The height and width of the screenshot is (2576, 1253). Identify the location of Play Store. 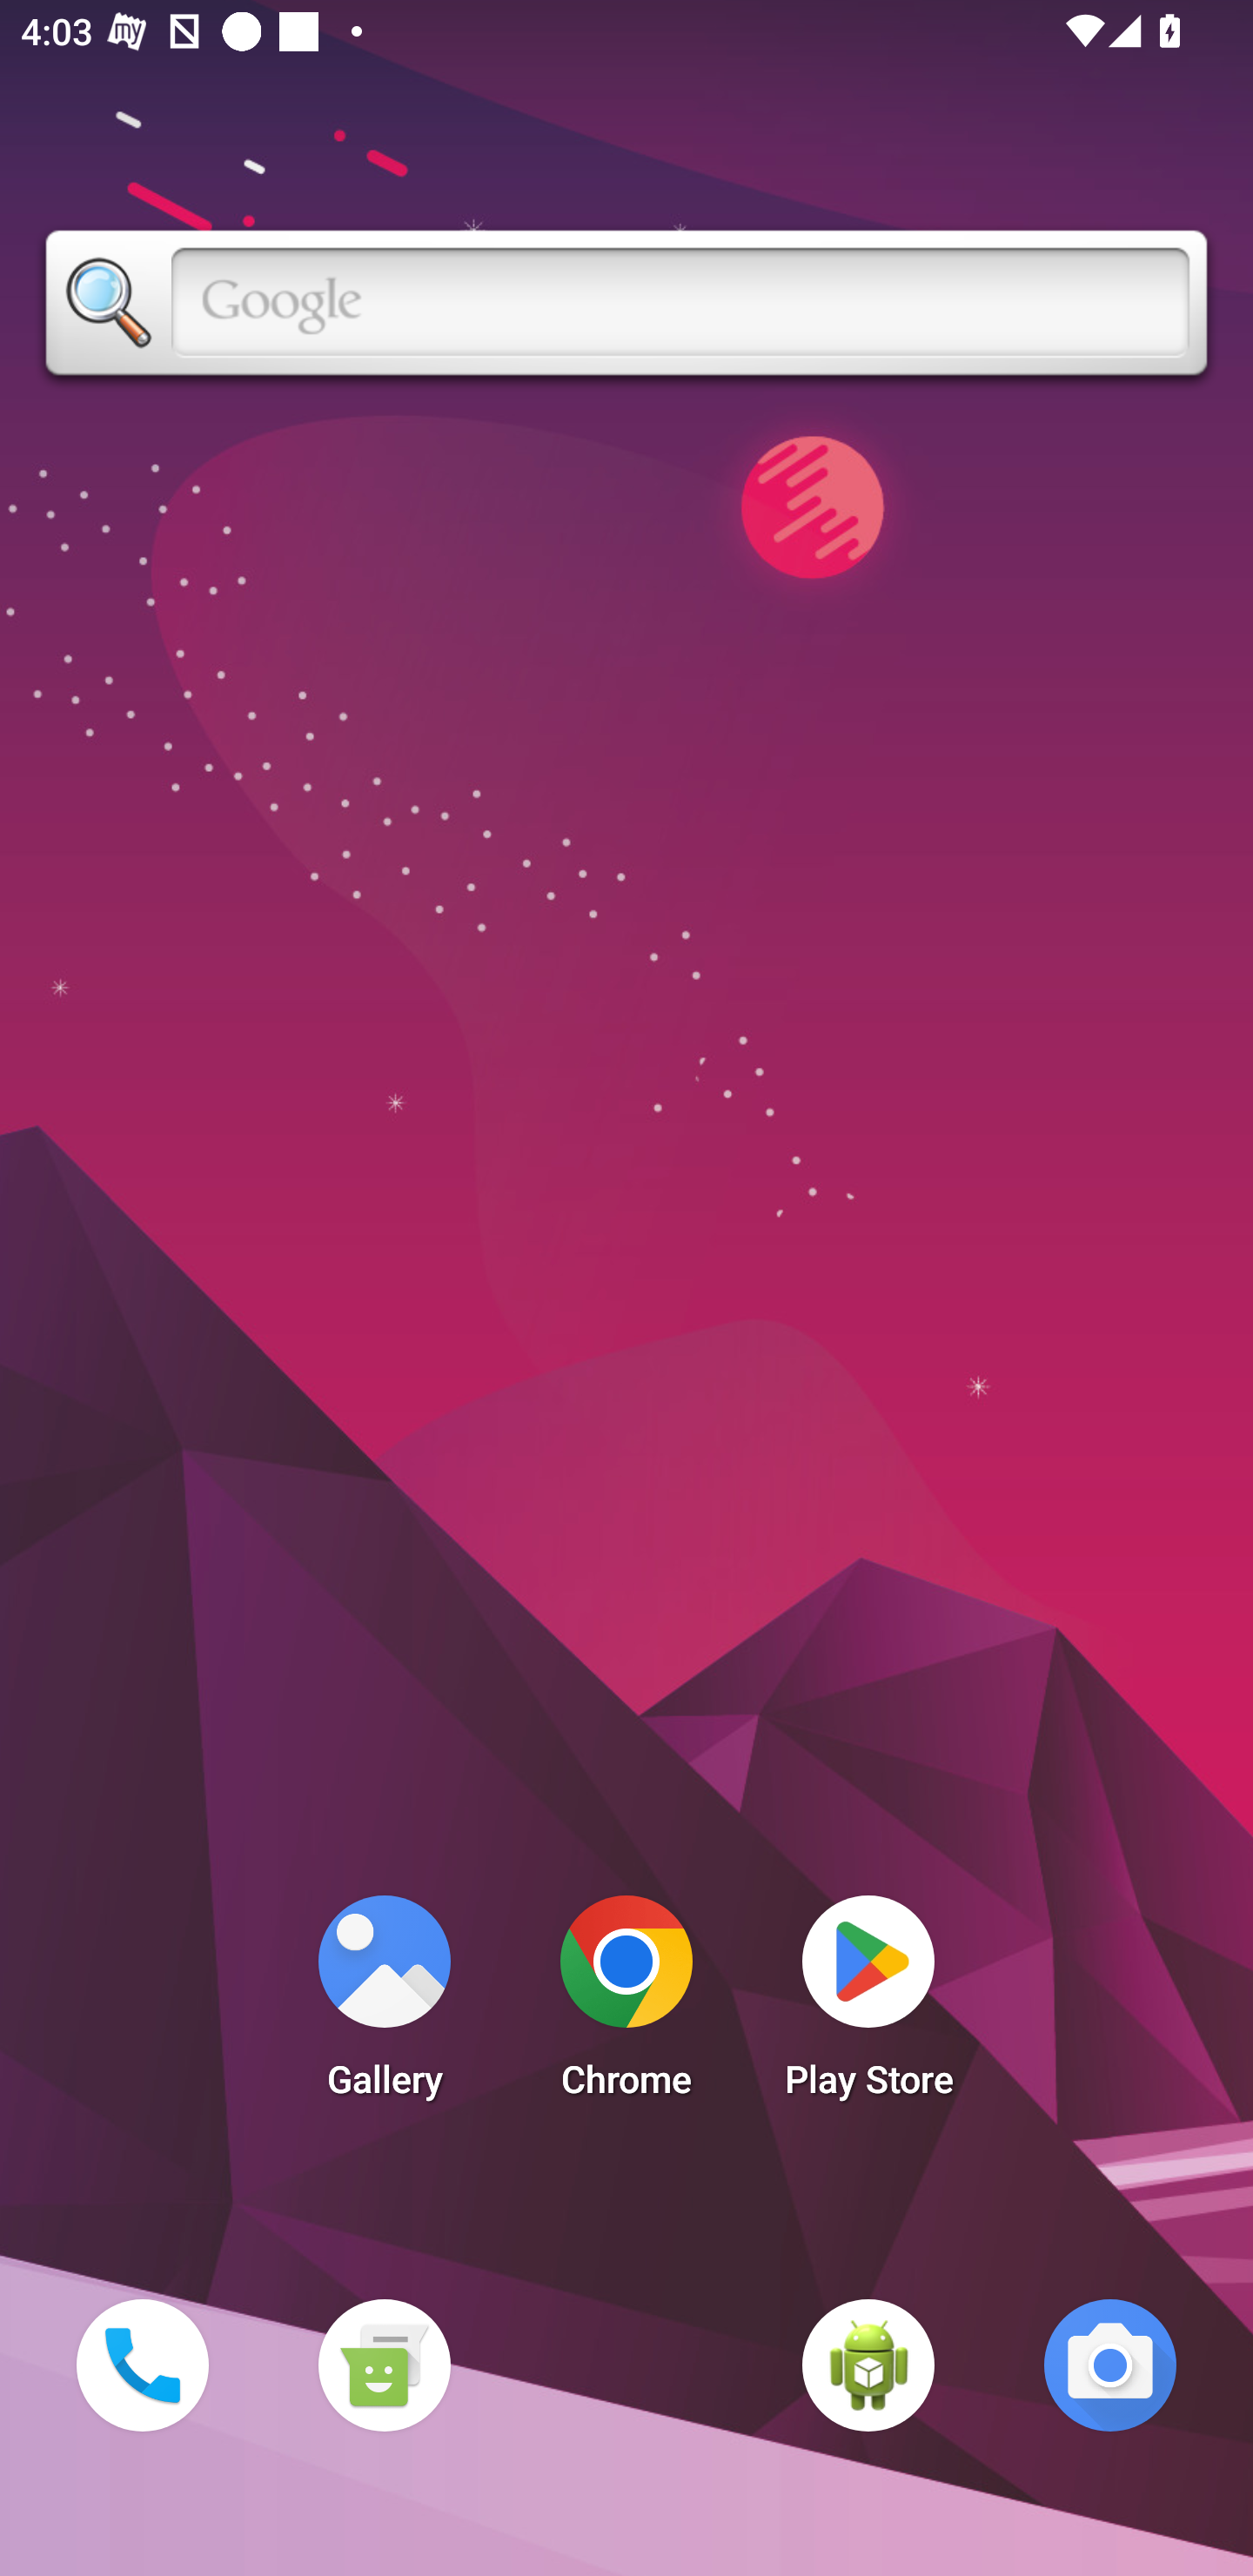
(868, 2005).